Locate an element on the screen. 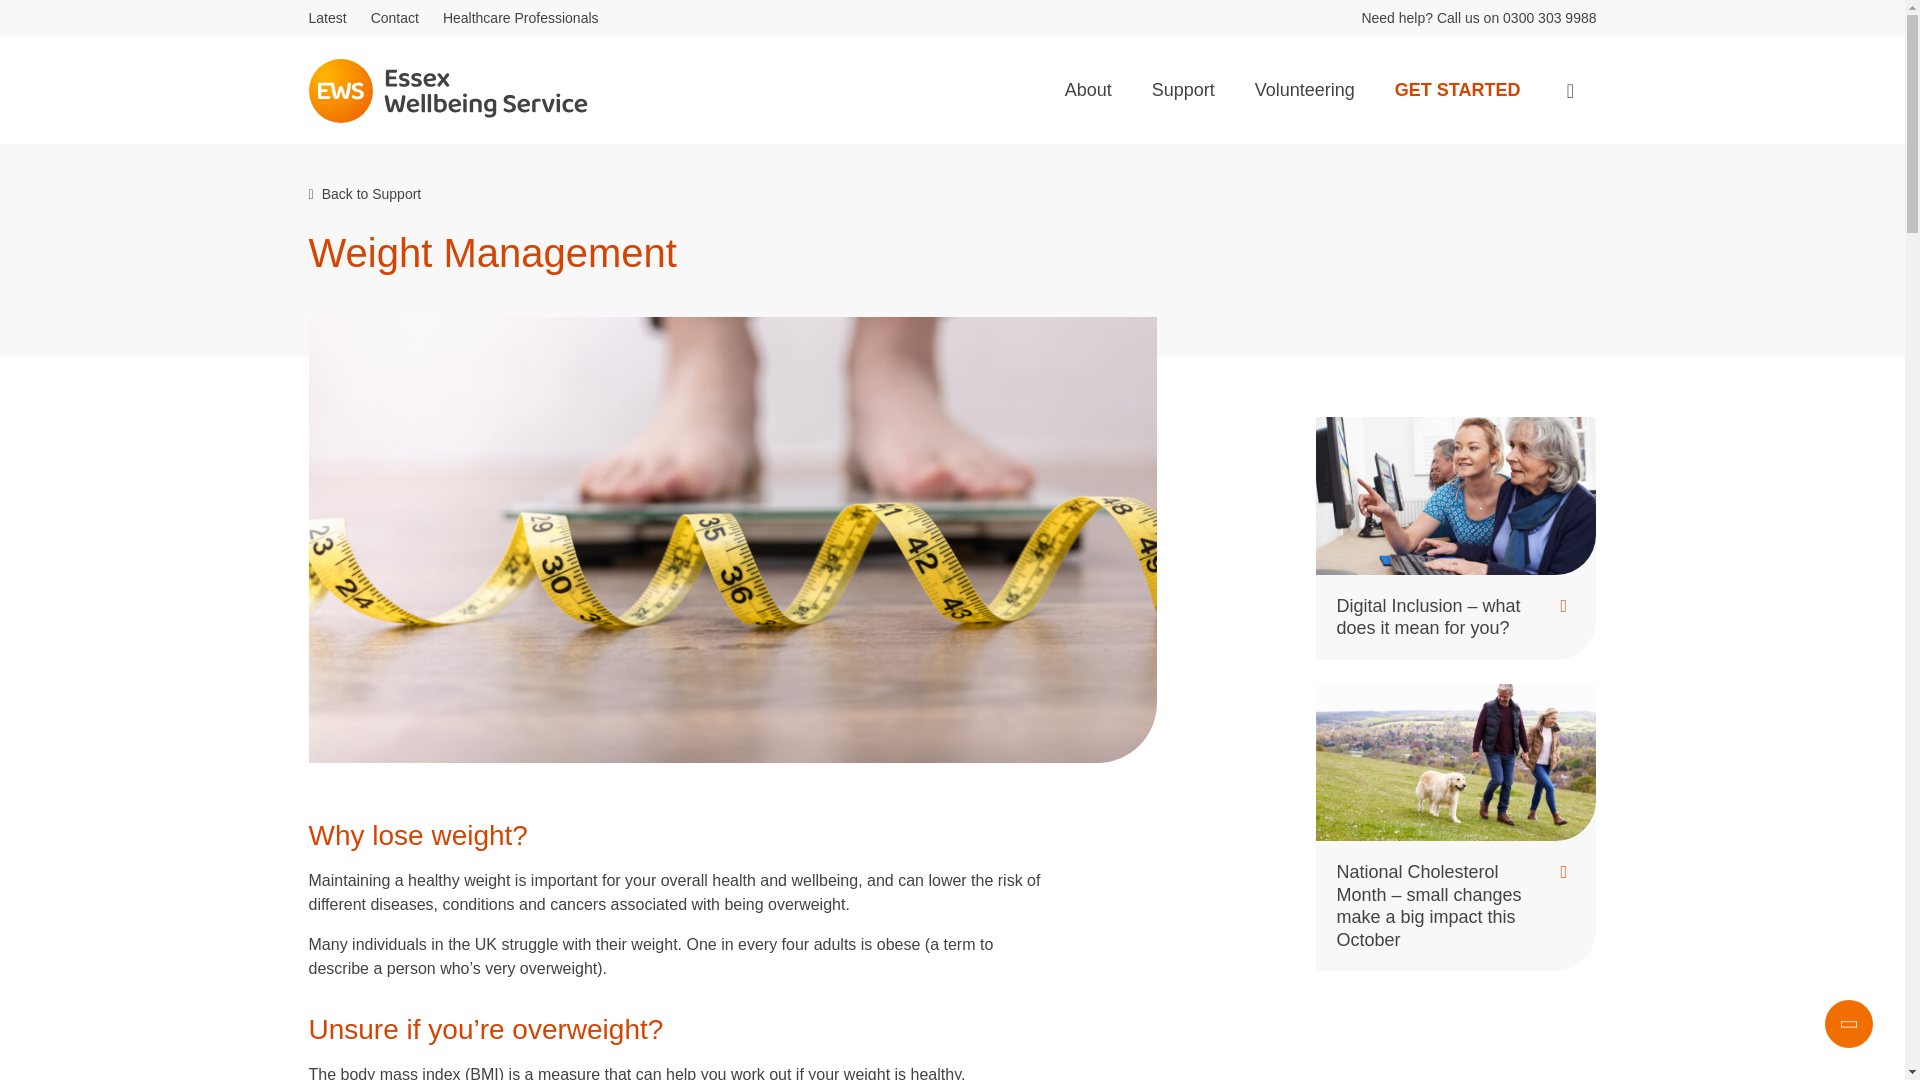  Latest is located at coordinates (326, 17).